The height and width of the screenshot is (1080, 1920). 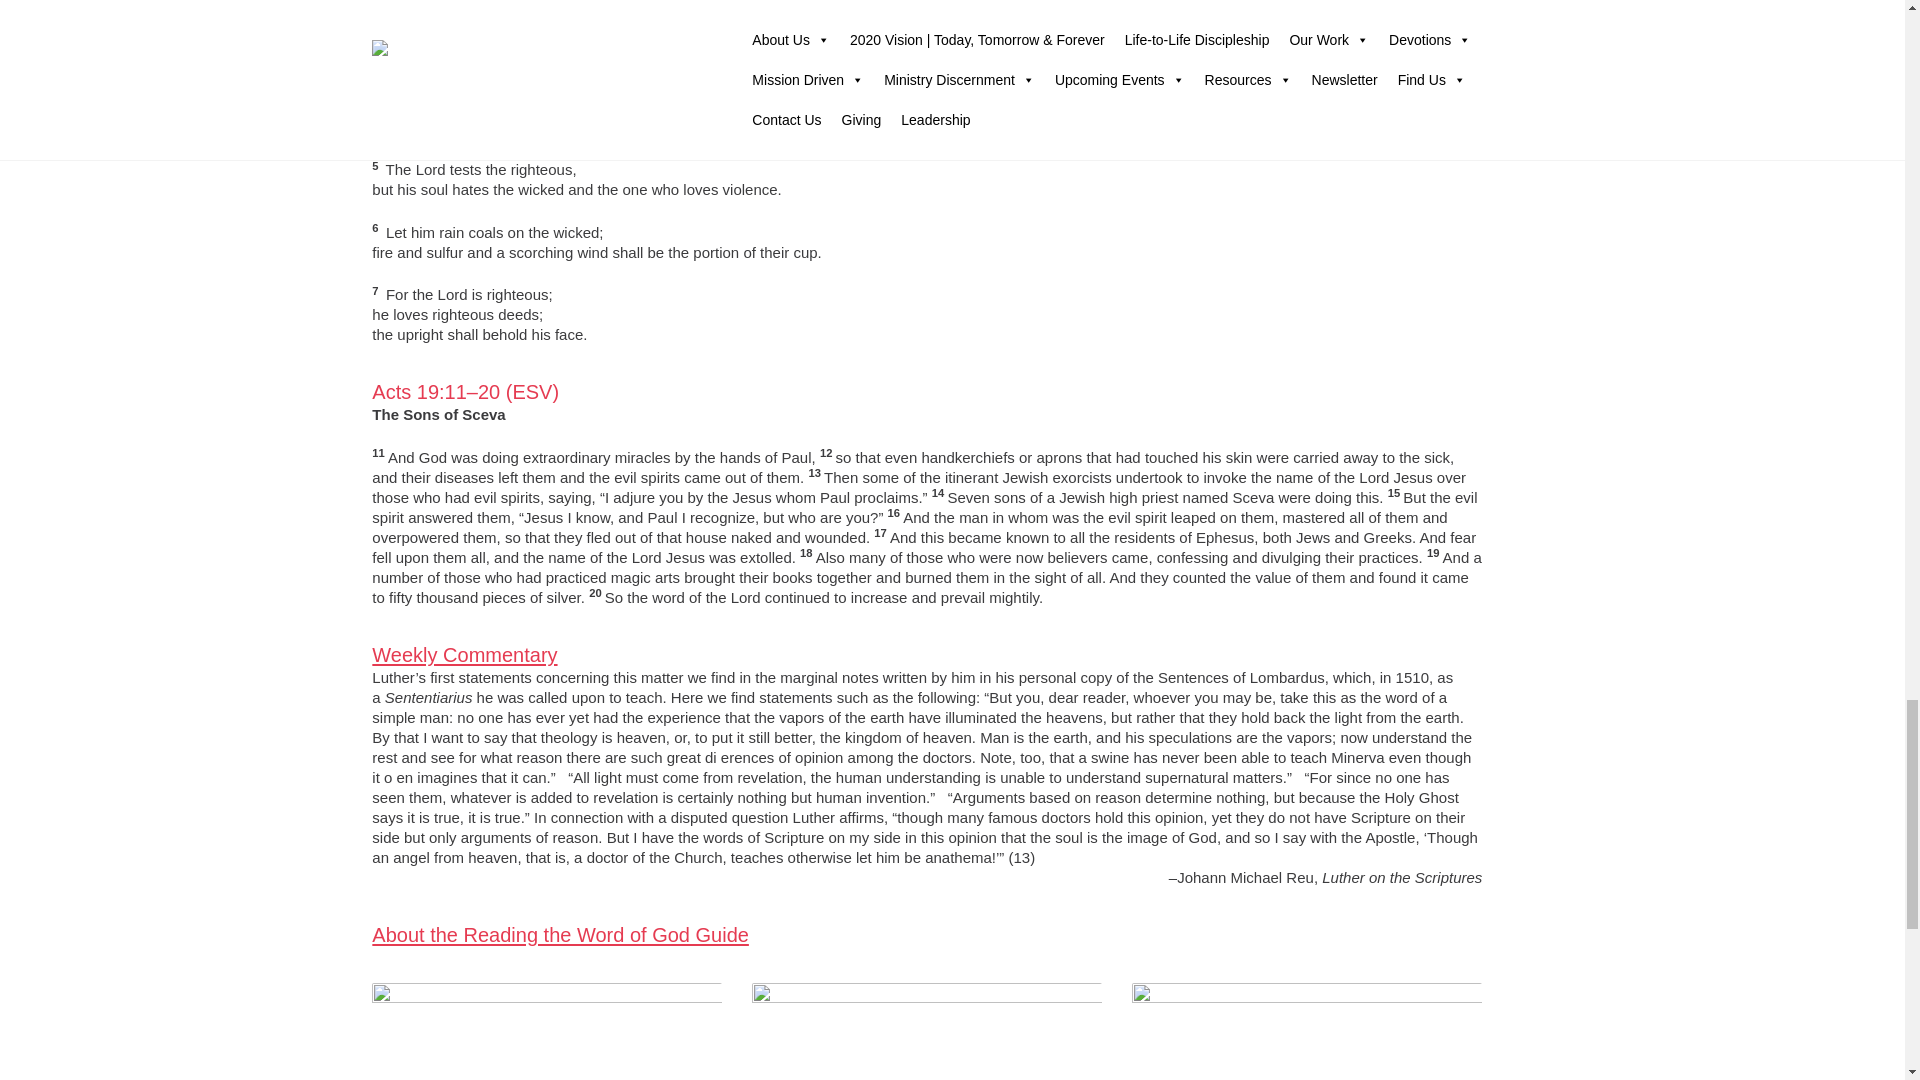 What do you see at coordinates (927, 1026) in the screenshot?
I see `Lutheran Church - Canada` at bounding box center [927, 1026].